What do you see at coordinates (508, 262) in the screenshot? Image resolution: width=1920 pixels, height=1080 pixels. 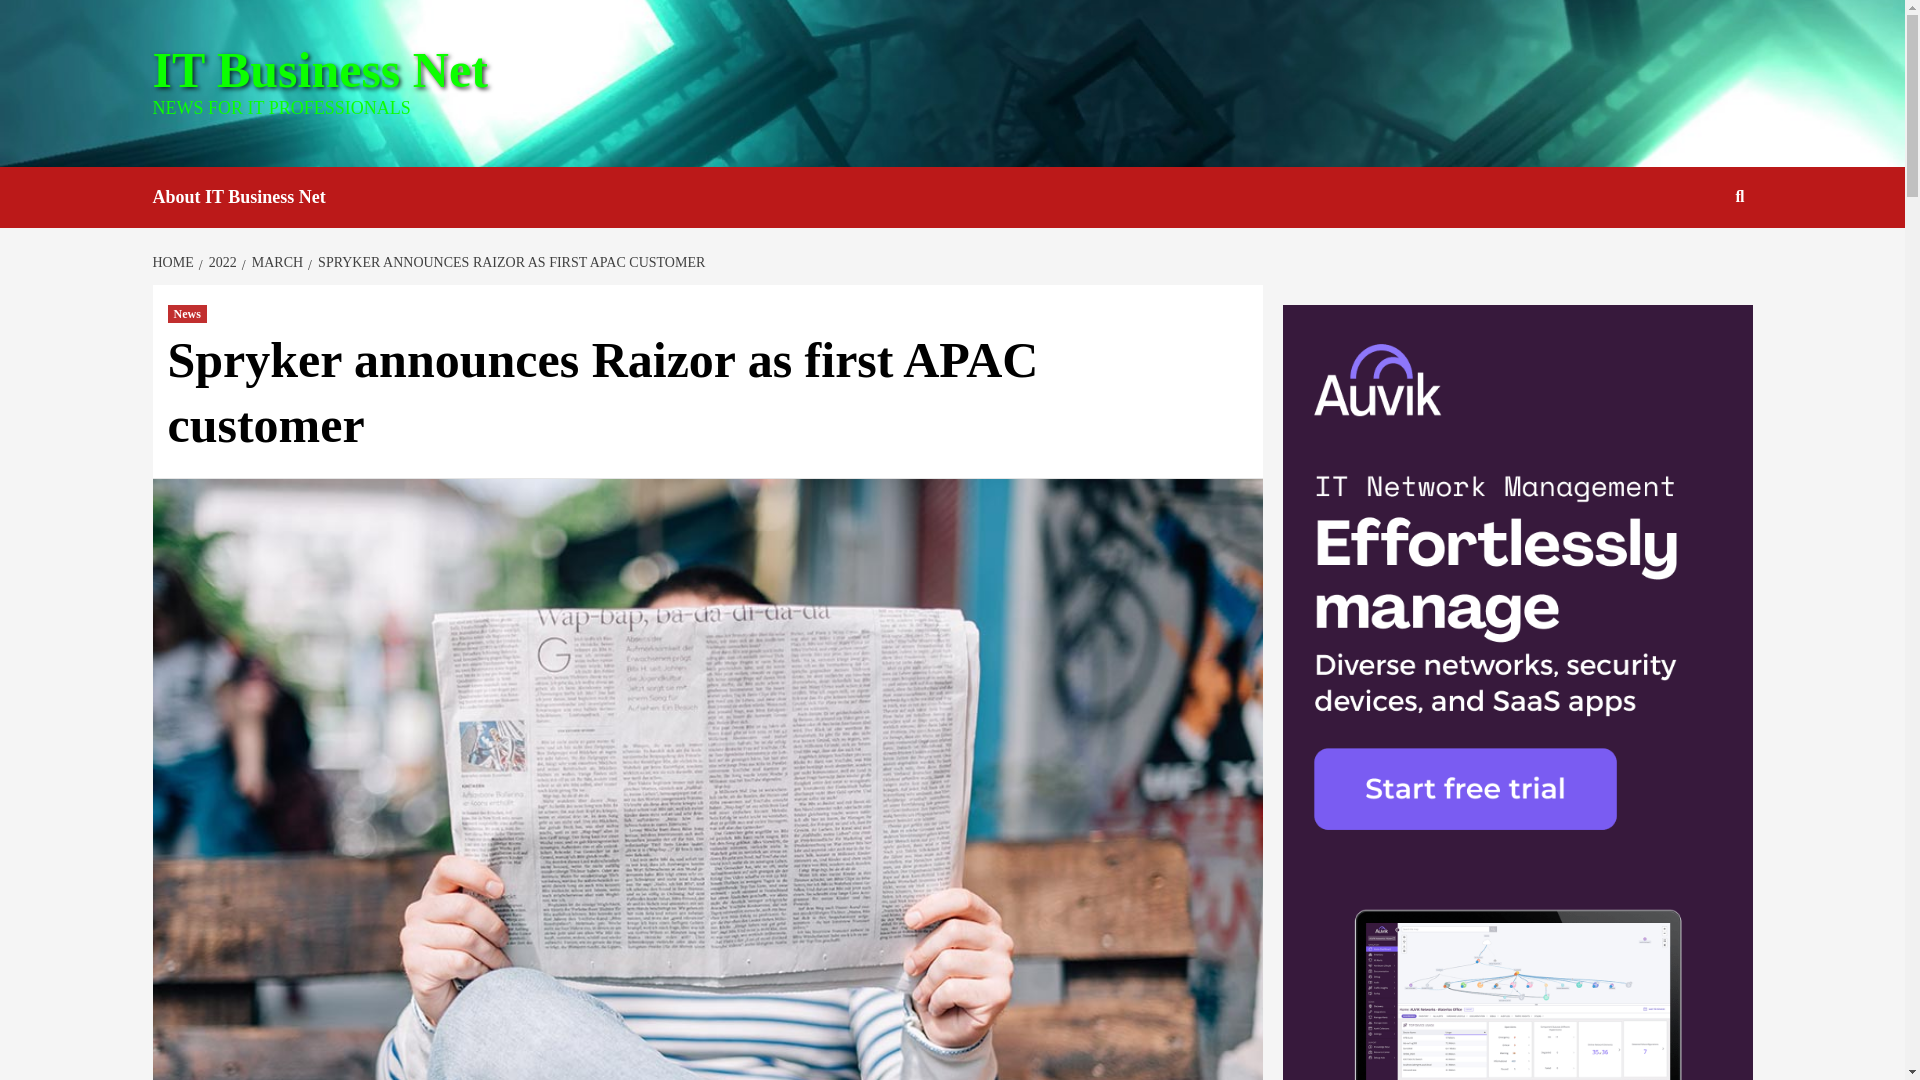 I see `SPRYKER ANNOUNCES RAIZOR AS FIRST APAC CUSTOMER` at bounding box center [508, 262].